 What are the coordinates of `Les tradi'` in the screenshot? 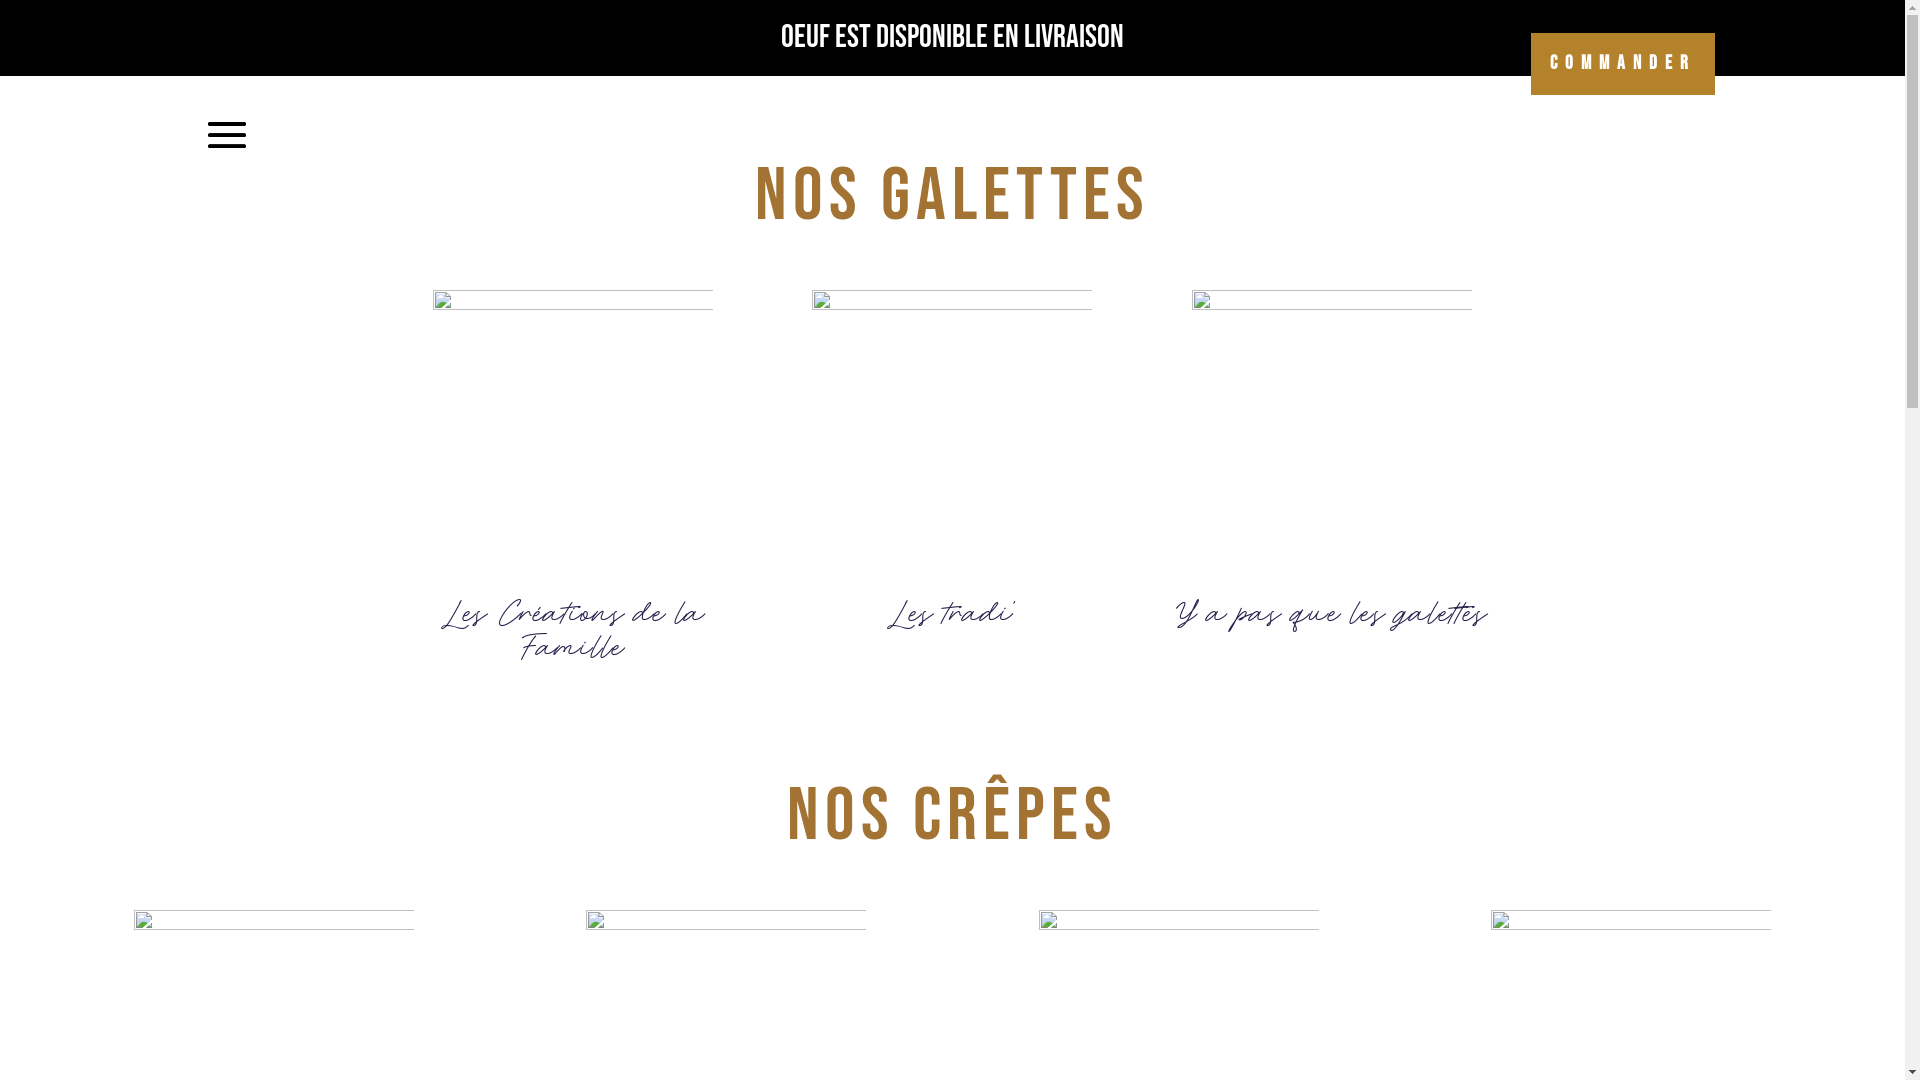 It's located at (952, 616).